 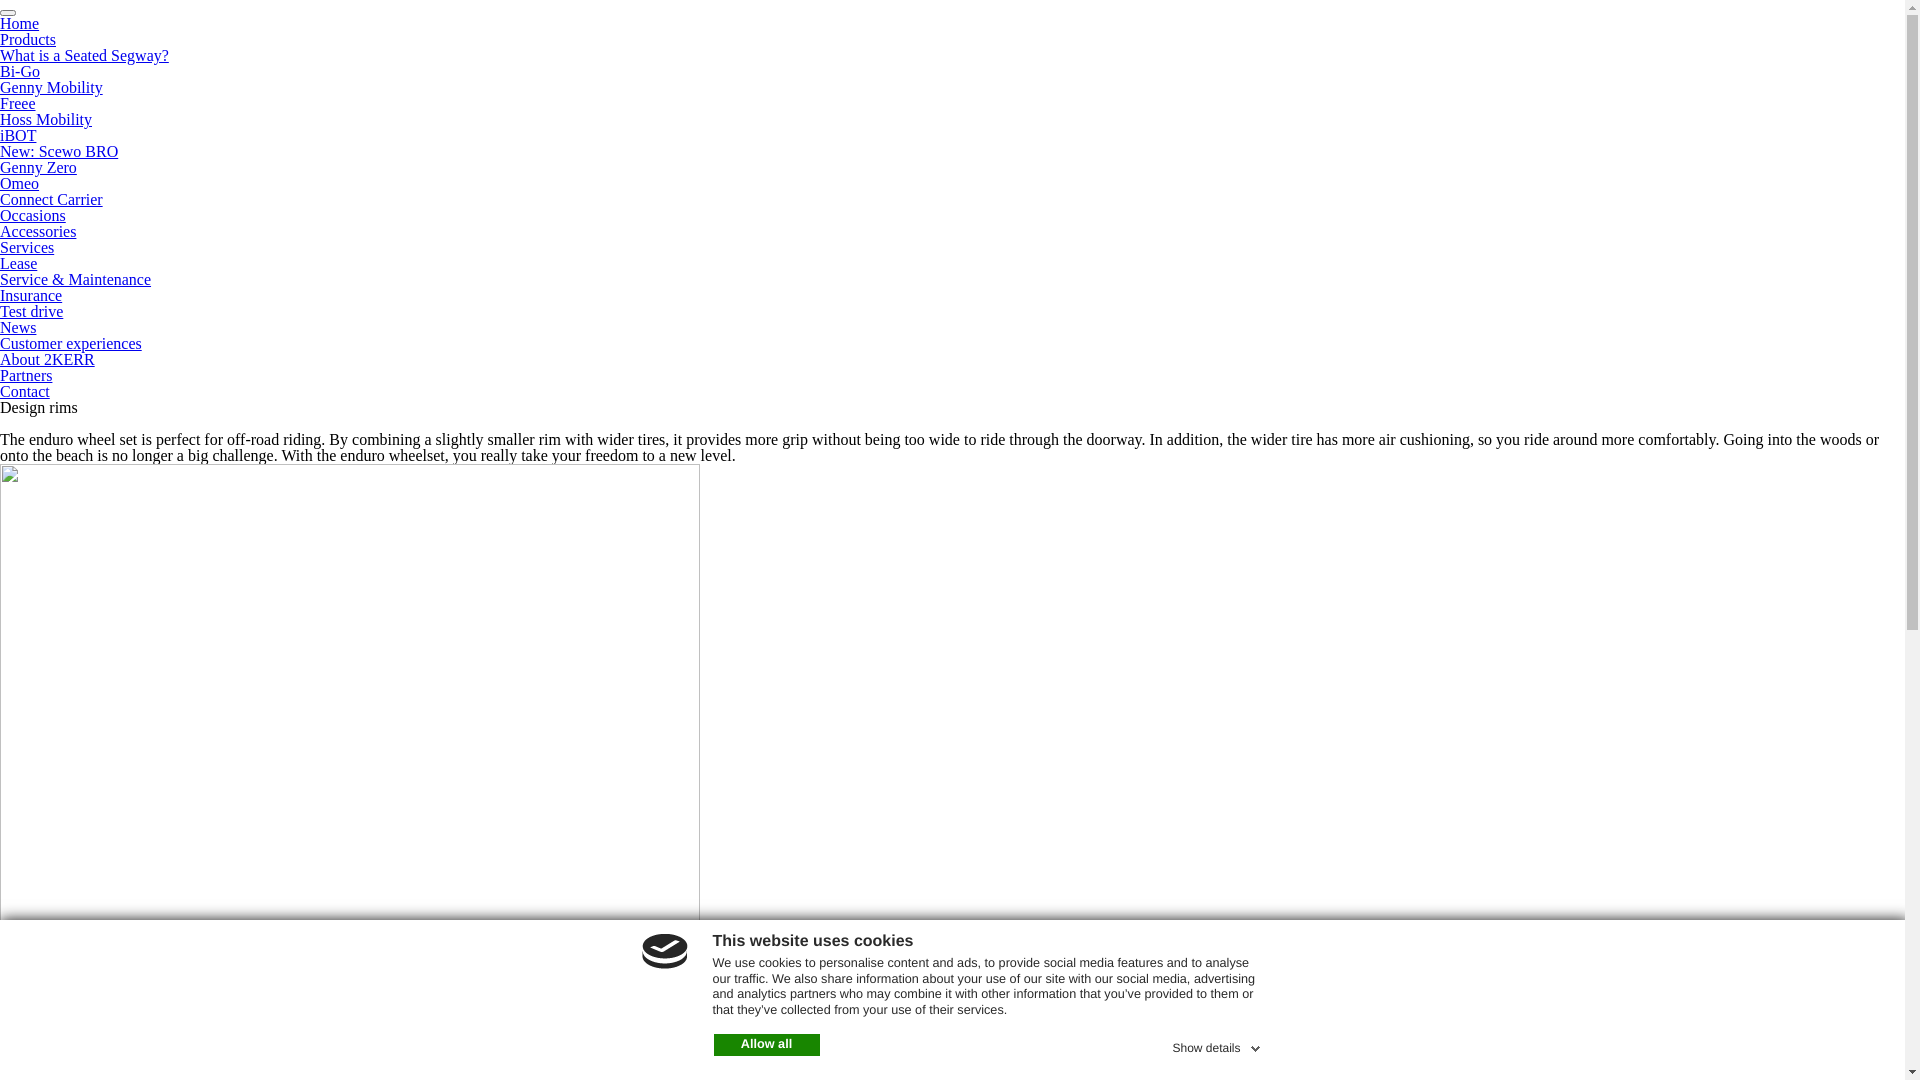 I want to click on Hoss Mobility, so click(x=46, y=120).